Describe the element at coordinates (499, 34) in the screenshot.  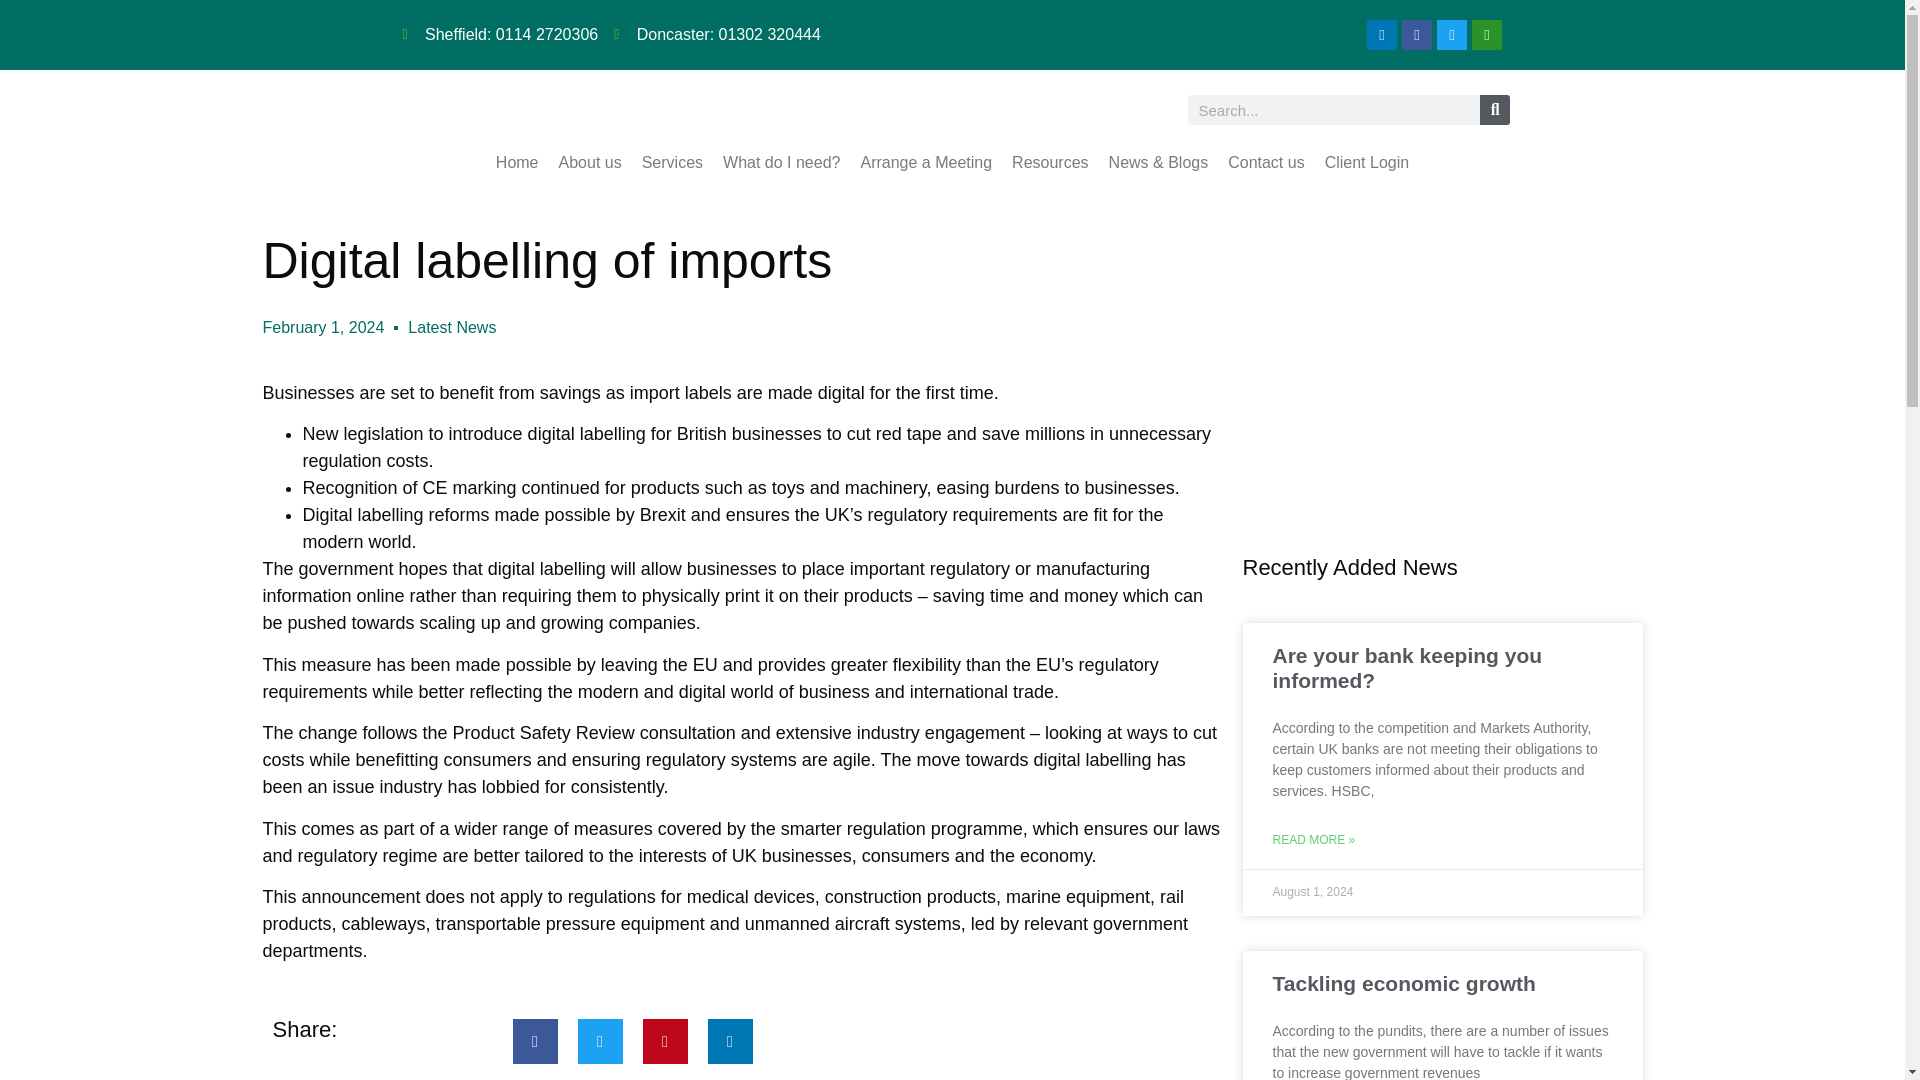
I see `Sheffield: 0114 2720306` at that location.